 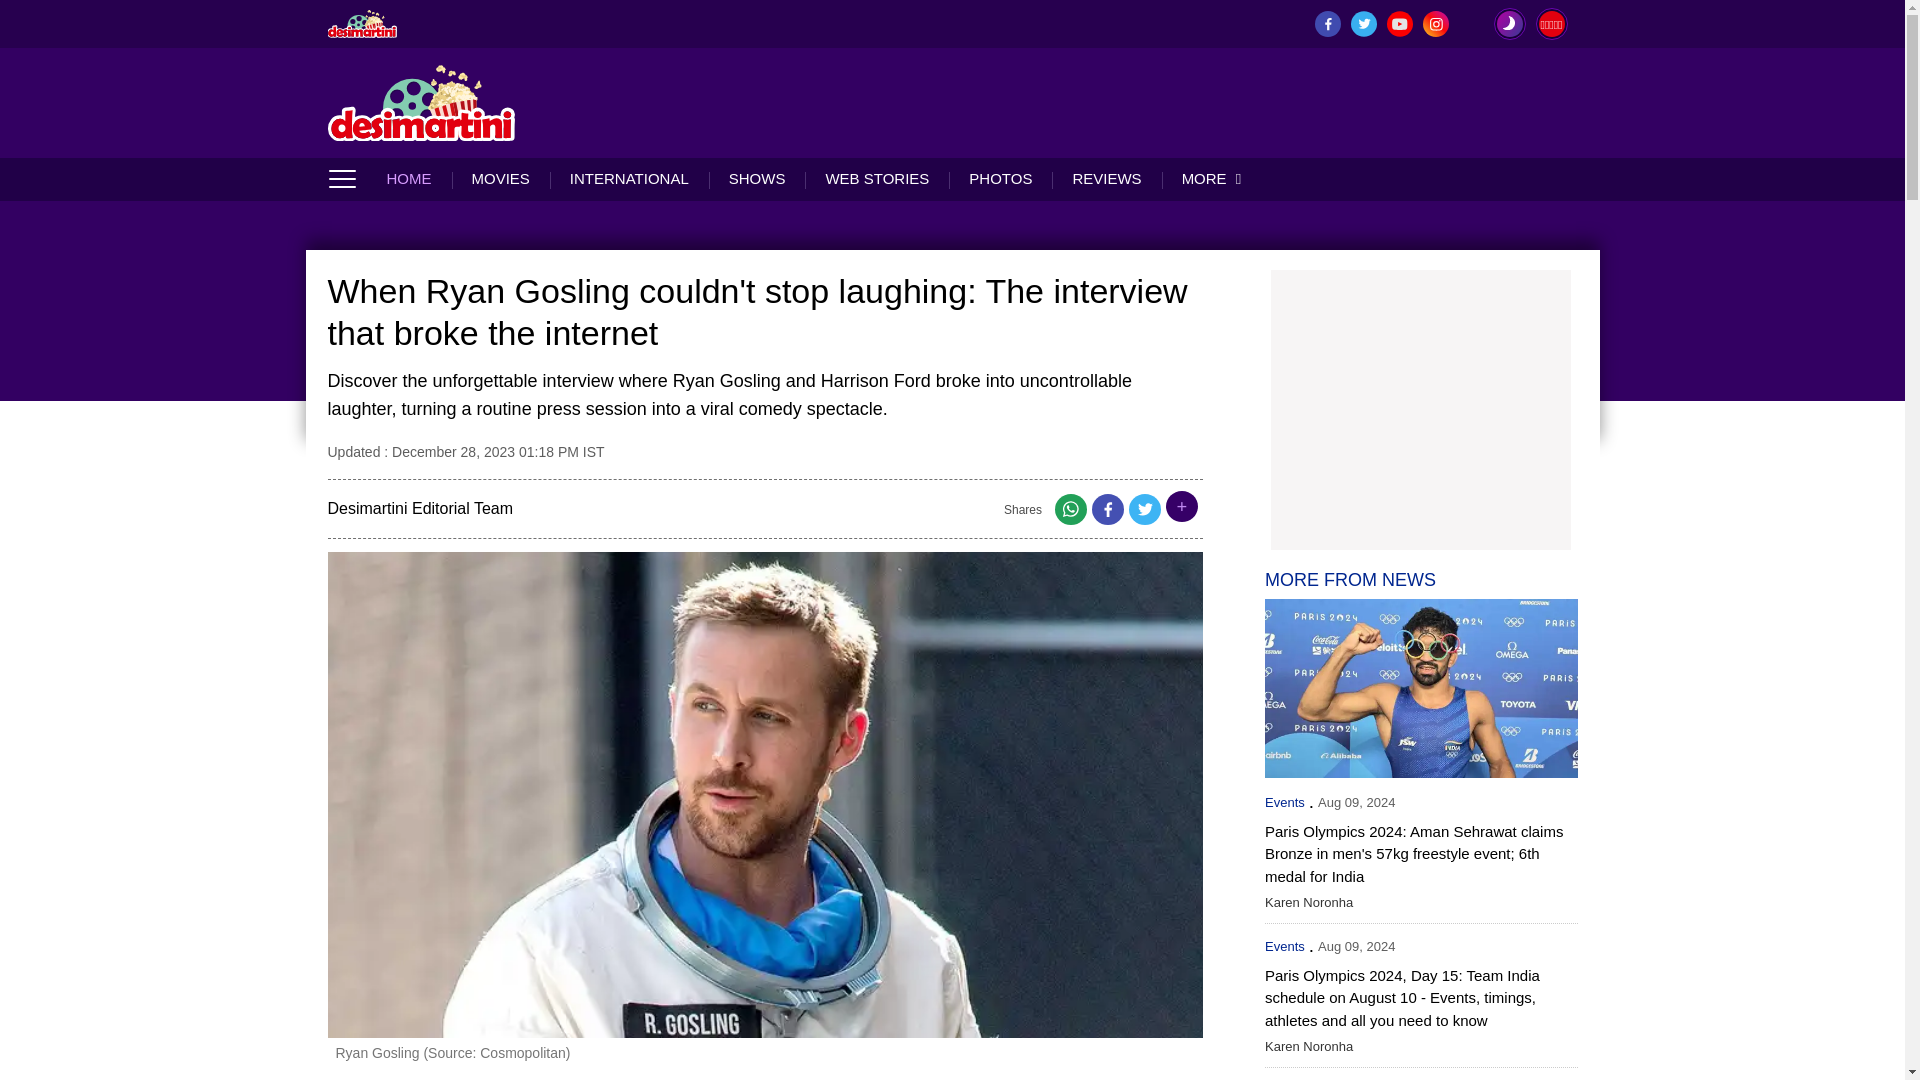 What do you see at coordinates (876, 178) in the screenshot?
I see `WEB STORIES` at bounding box center [876, 178].